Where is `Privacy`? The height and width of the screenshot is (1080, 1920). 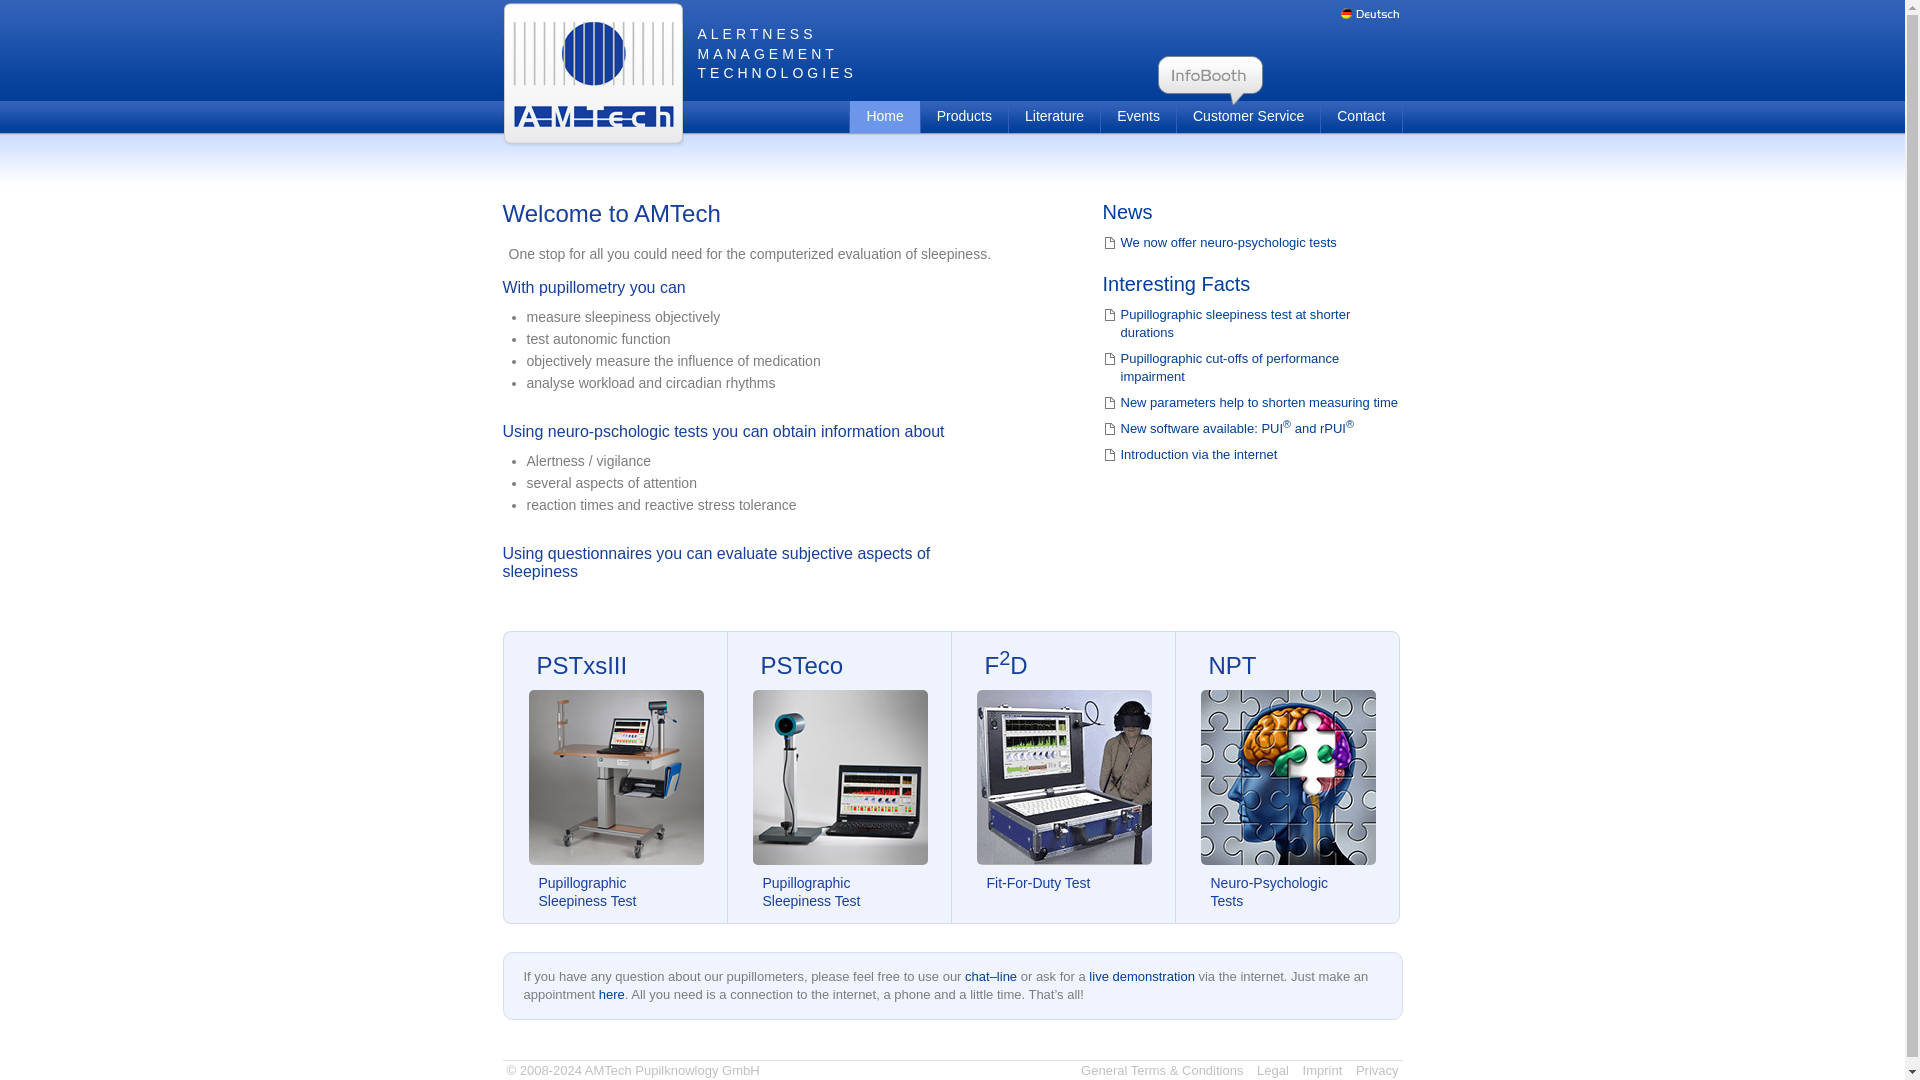
Privacy is located at coordinates (1377, 1070).